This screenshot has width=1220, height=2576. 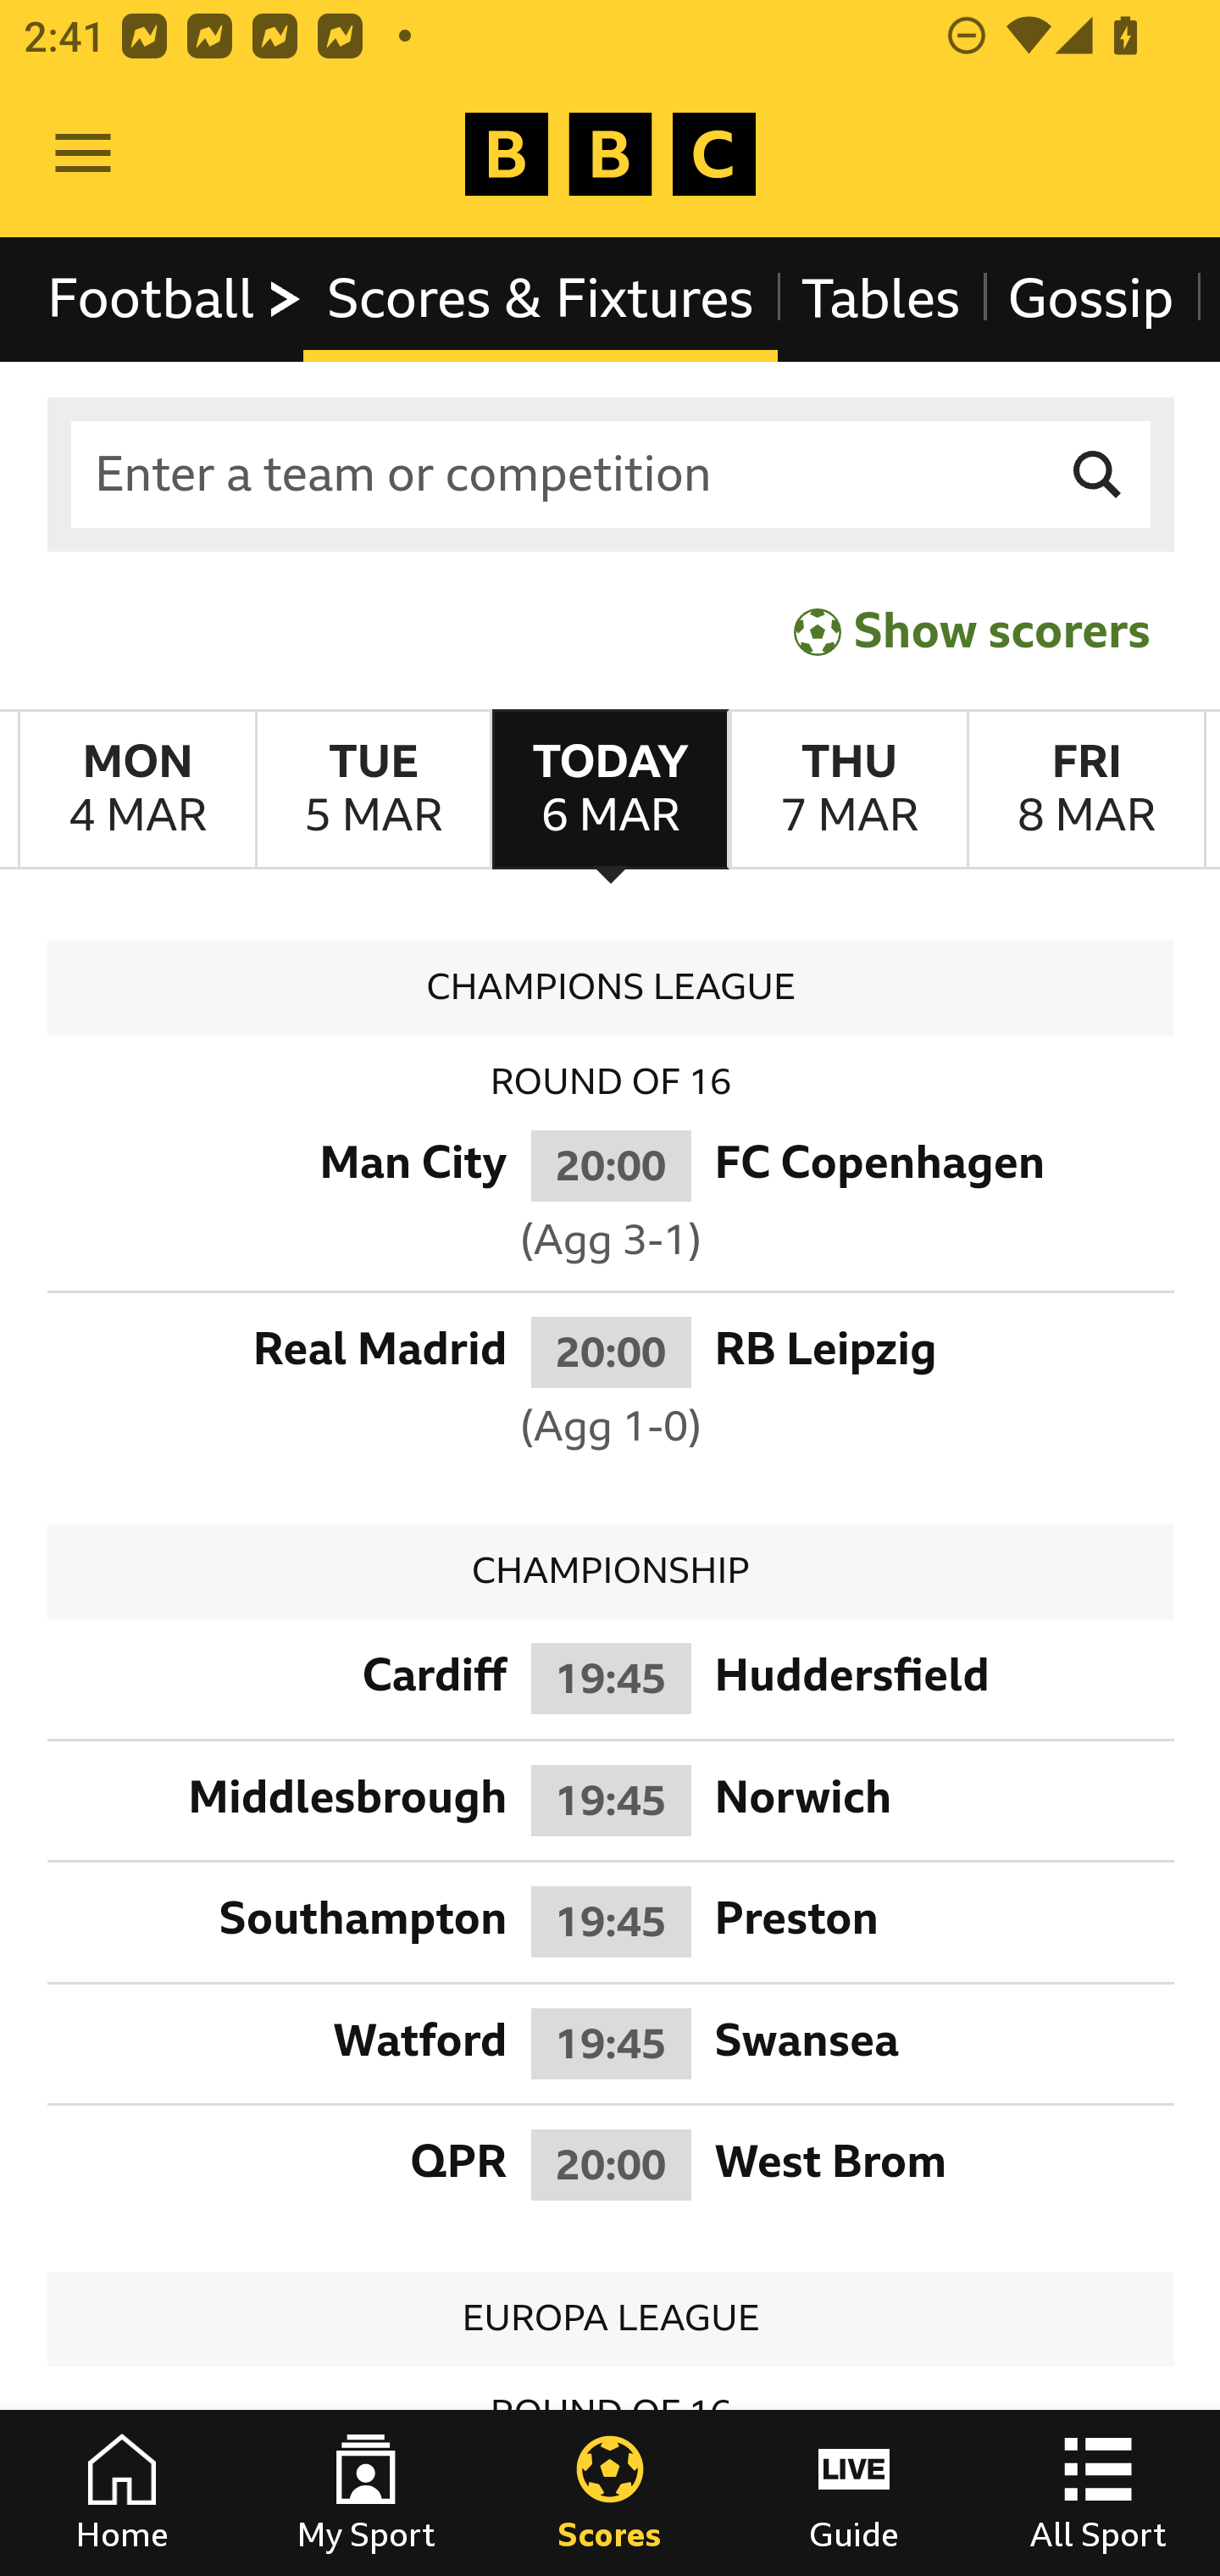 I want to click on My Sport, so click(x=366, y=2493).